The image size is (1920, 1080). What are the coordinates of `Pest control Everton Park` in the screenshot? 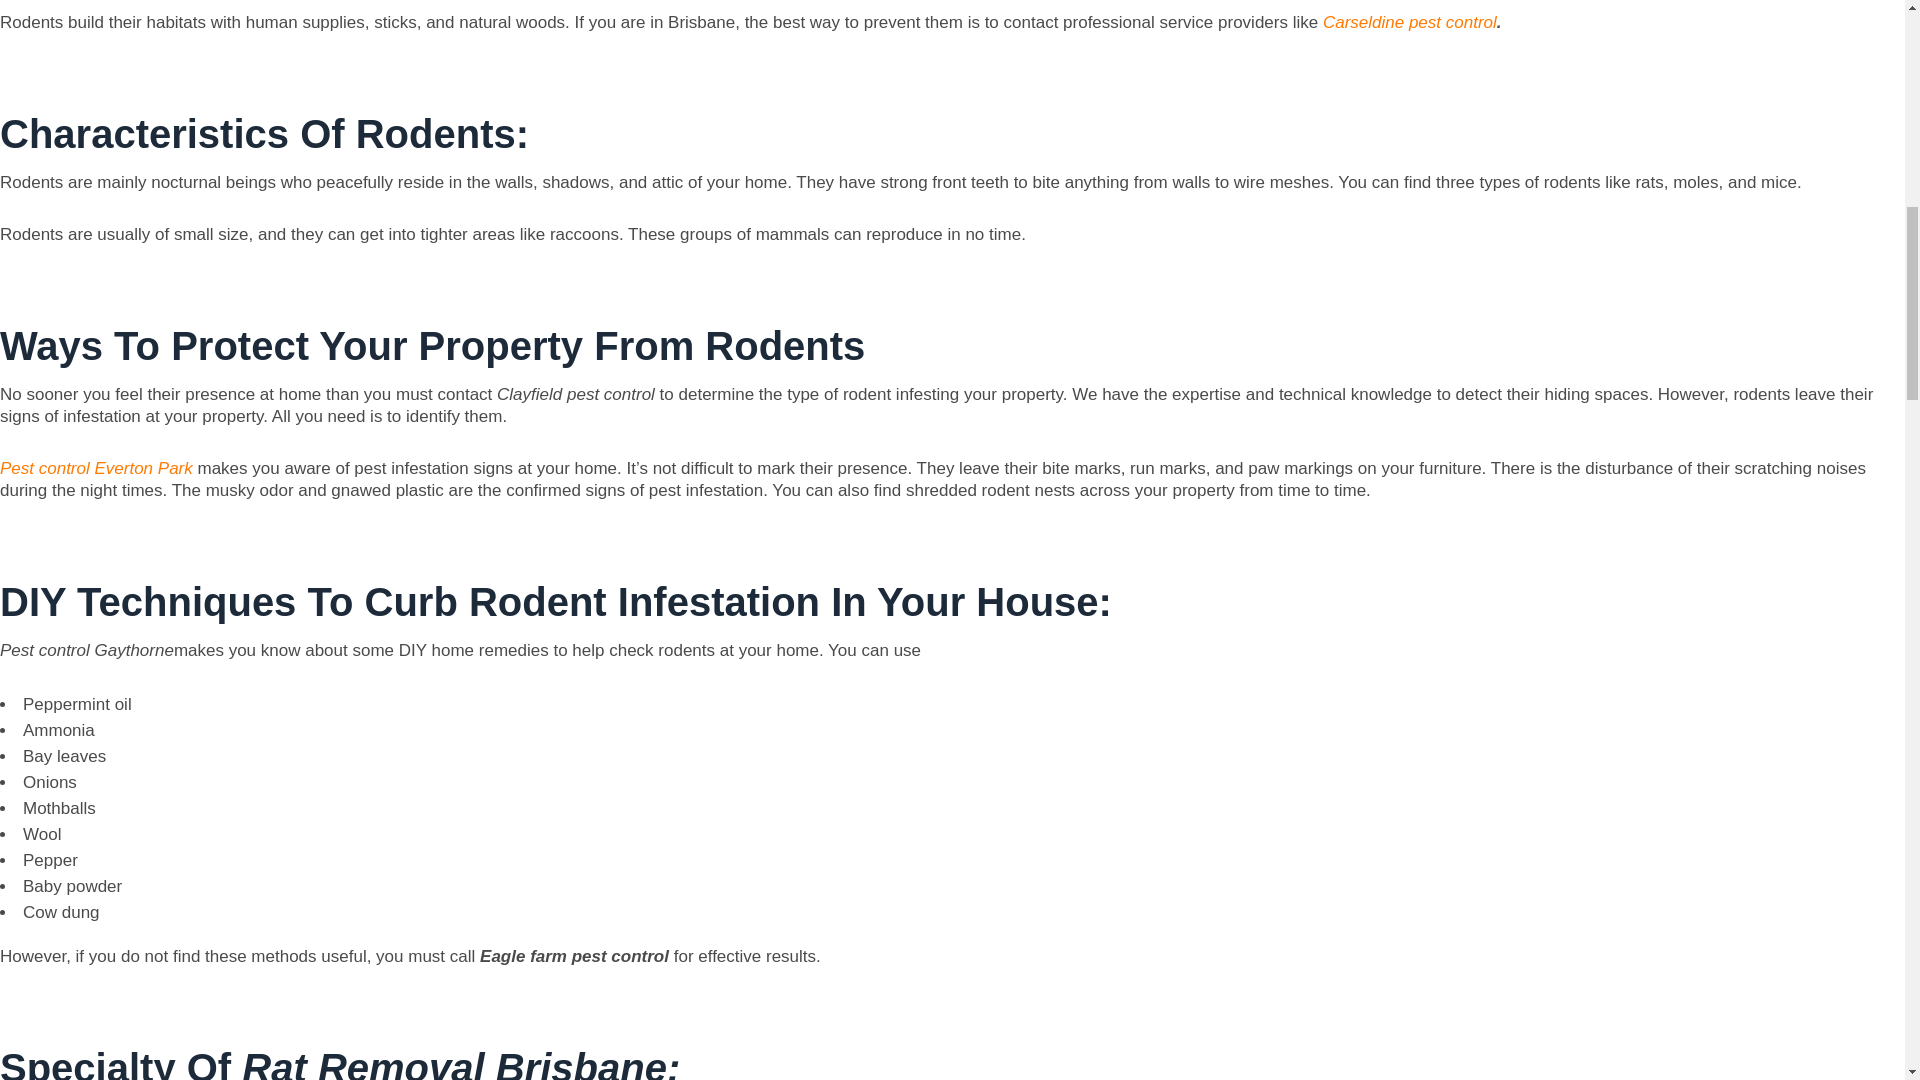 It's located at (96, 468).